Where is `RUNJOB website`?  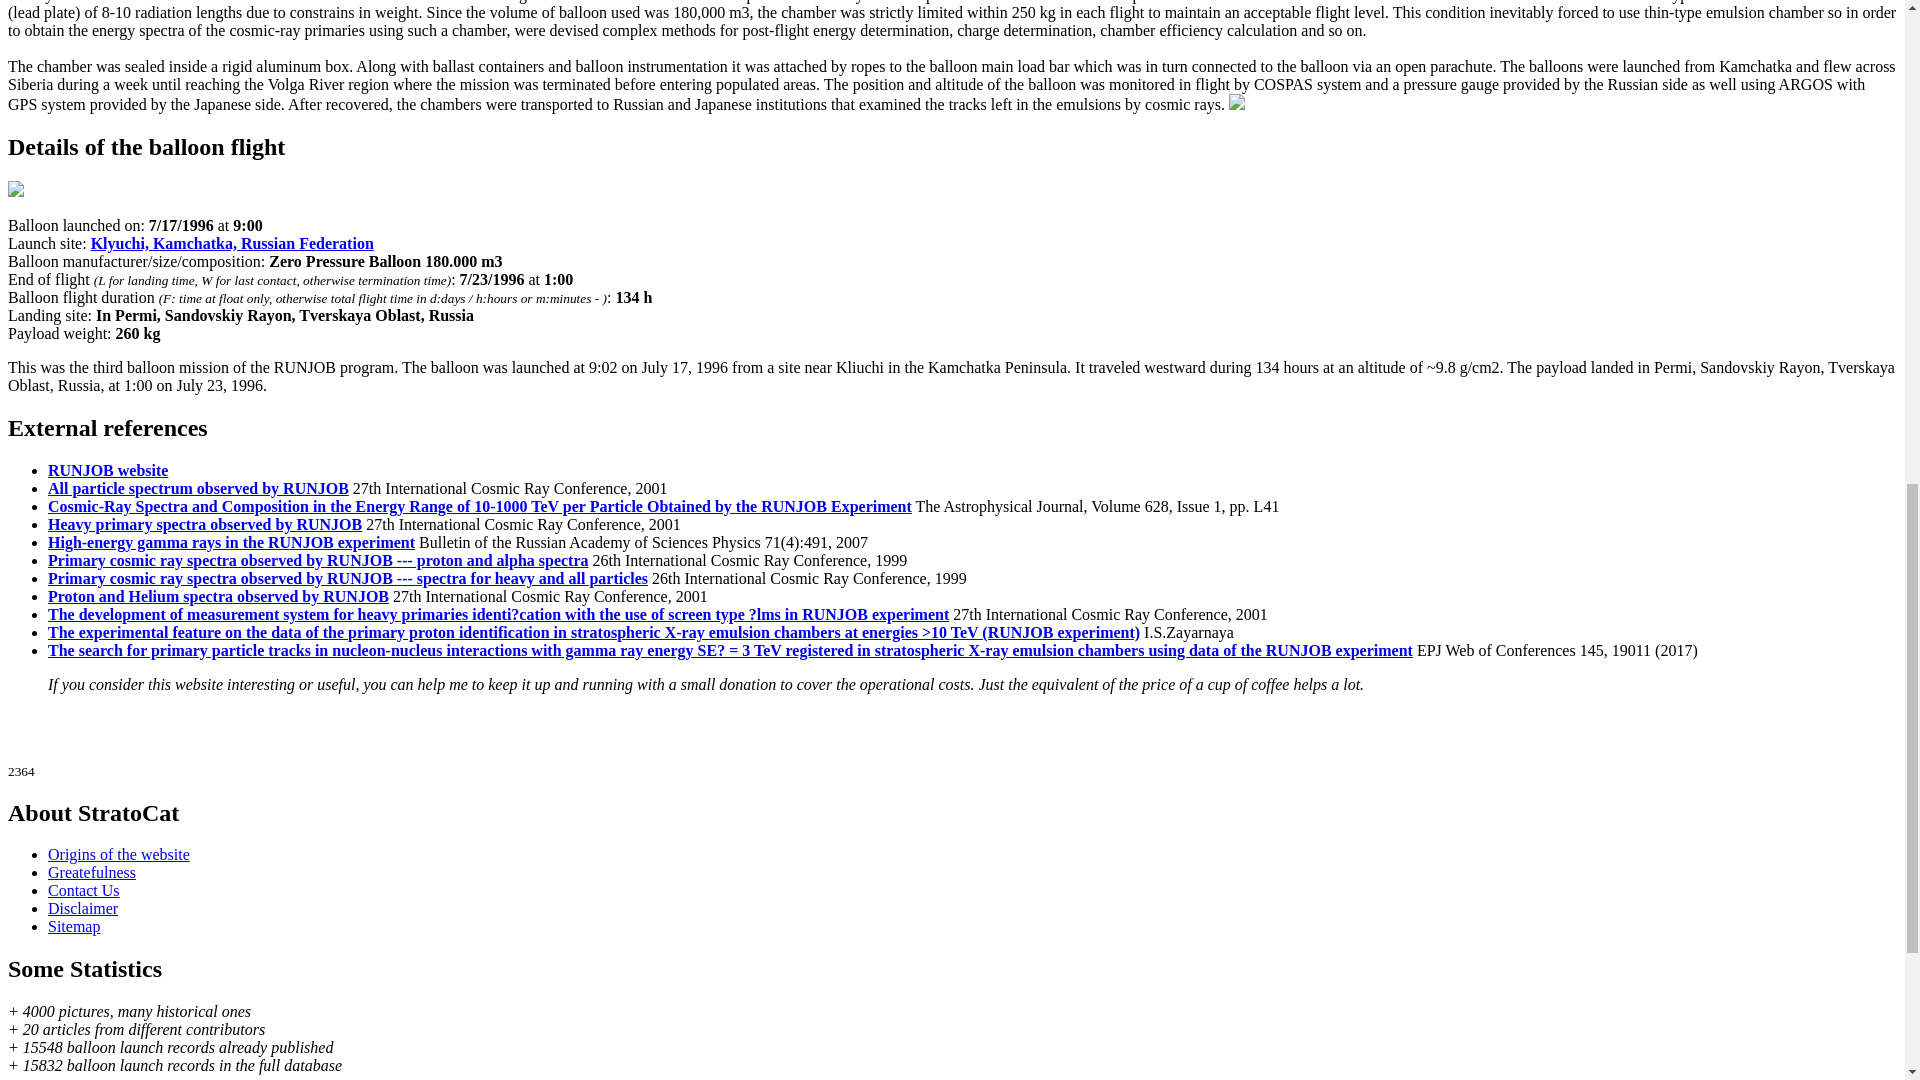 RUNJOB website is located at coordinates (108, 470).